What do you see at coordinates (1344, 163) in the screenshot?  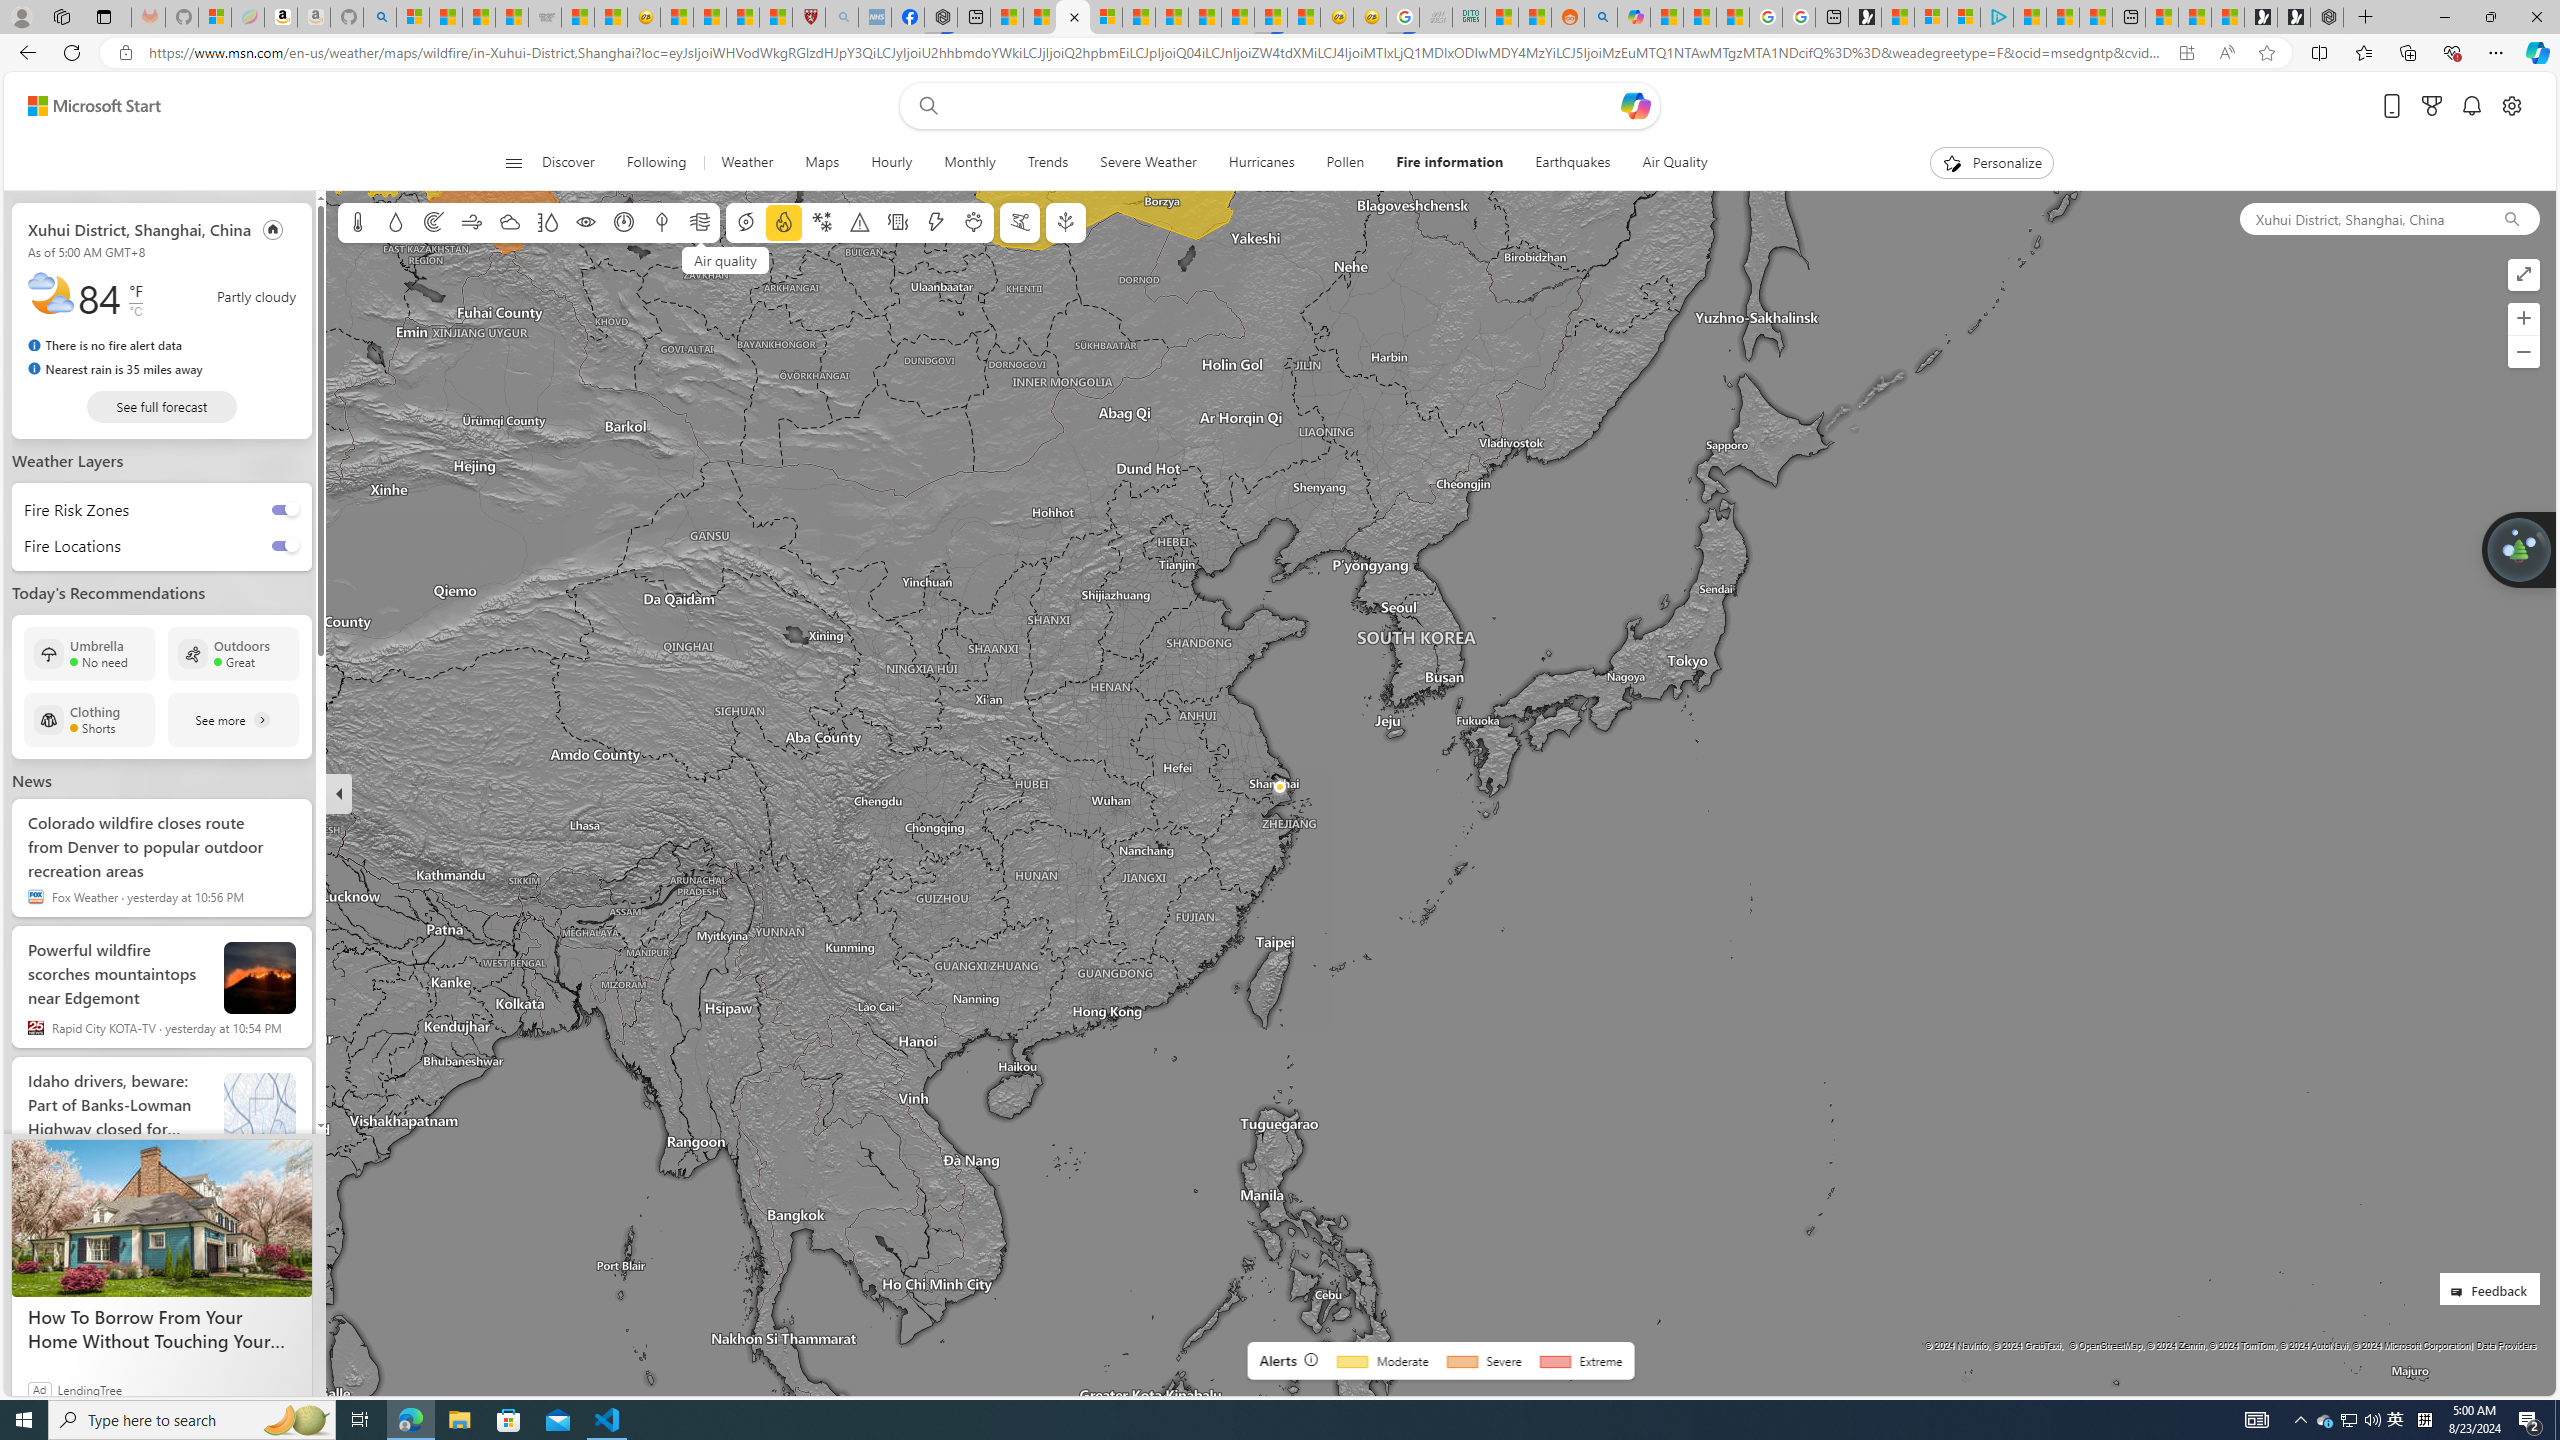 I see `Pollen` at bounding box center [1344, 163].